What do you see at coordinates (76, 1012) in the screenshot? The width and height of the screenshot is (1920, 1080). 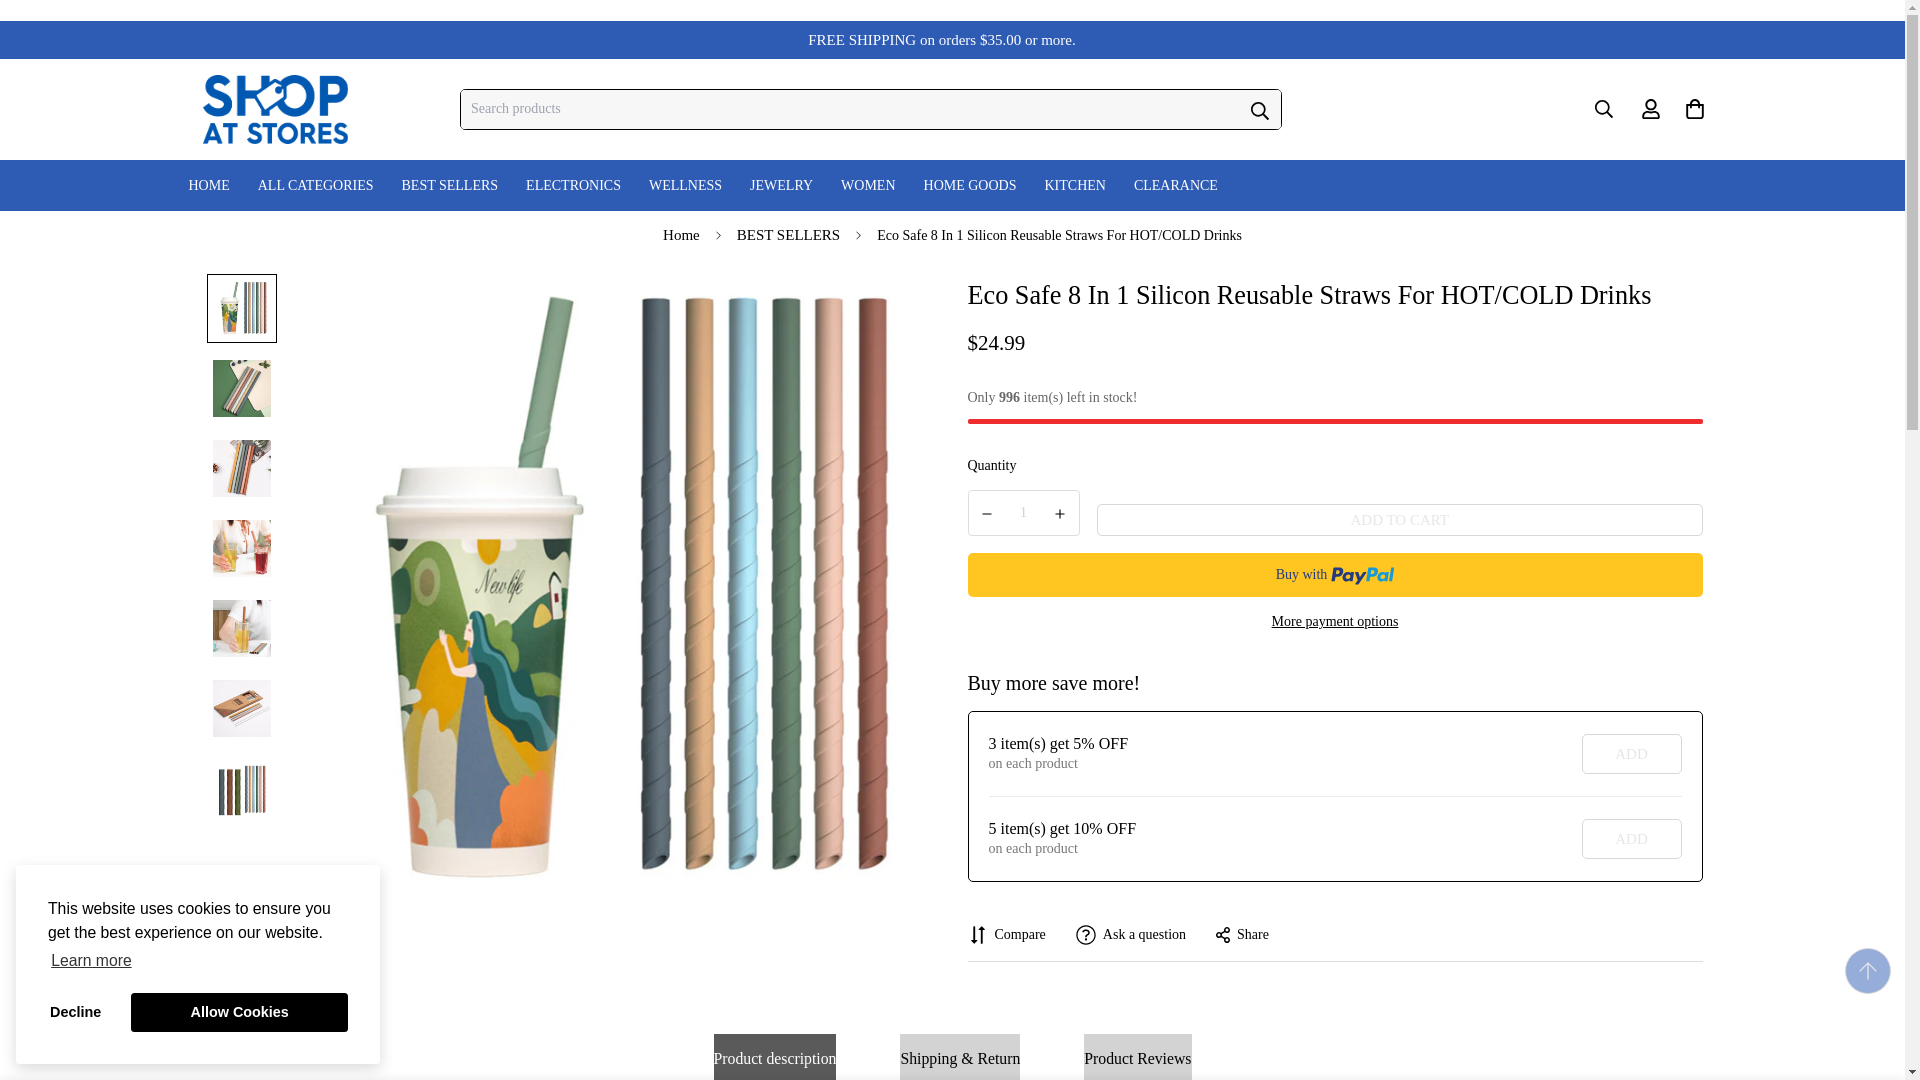 I see `Decline` at bounding box center [76, 1012].